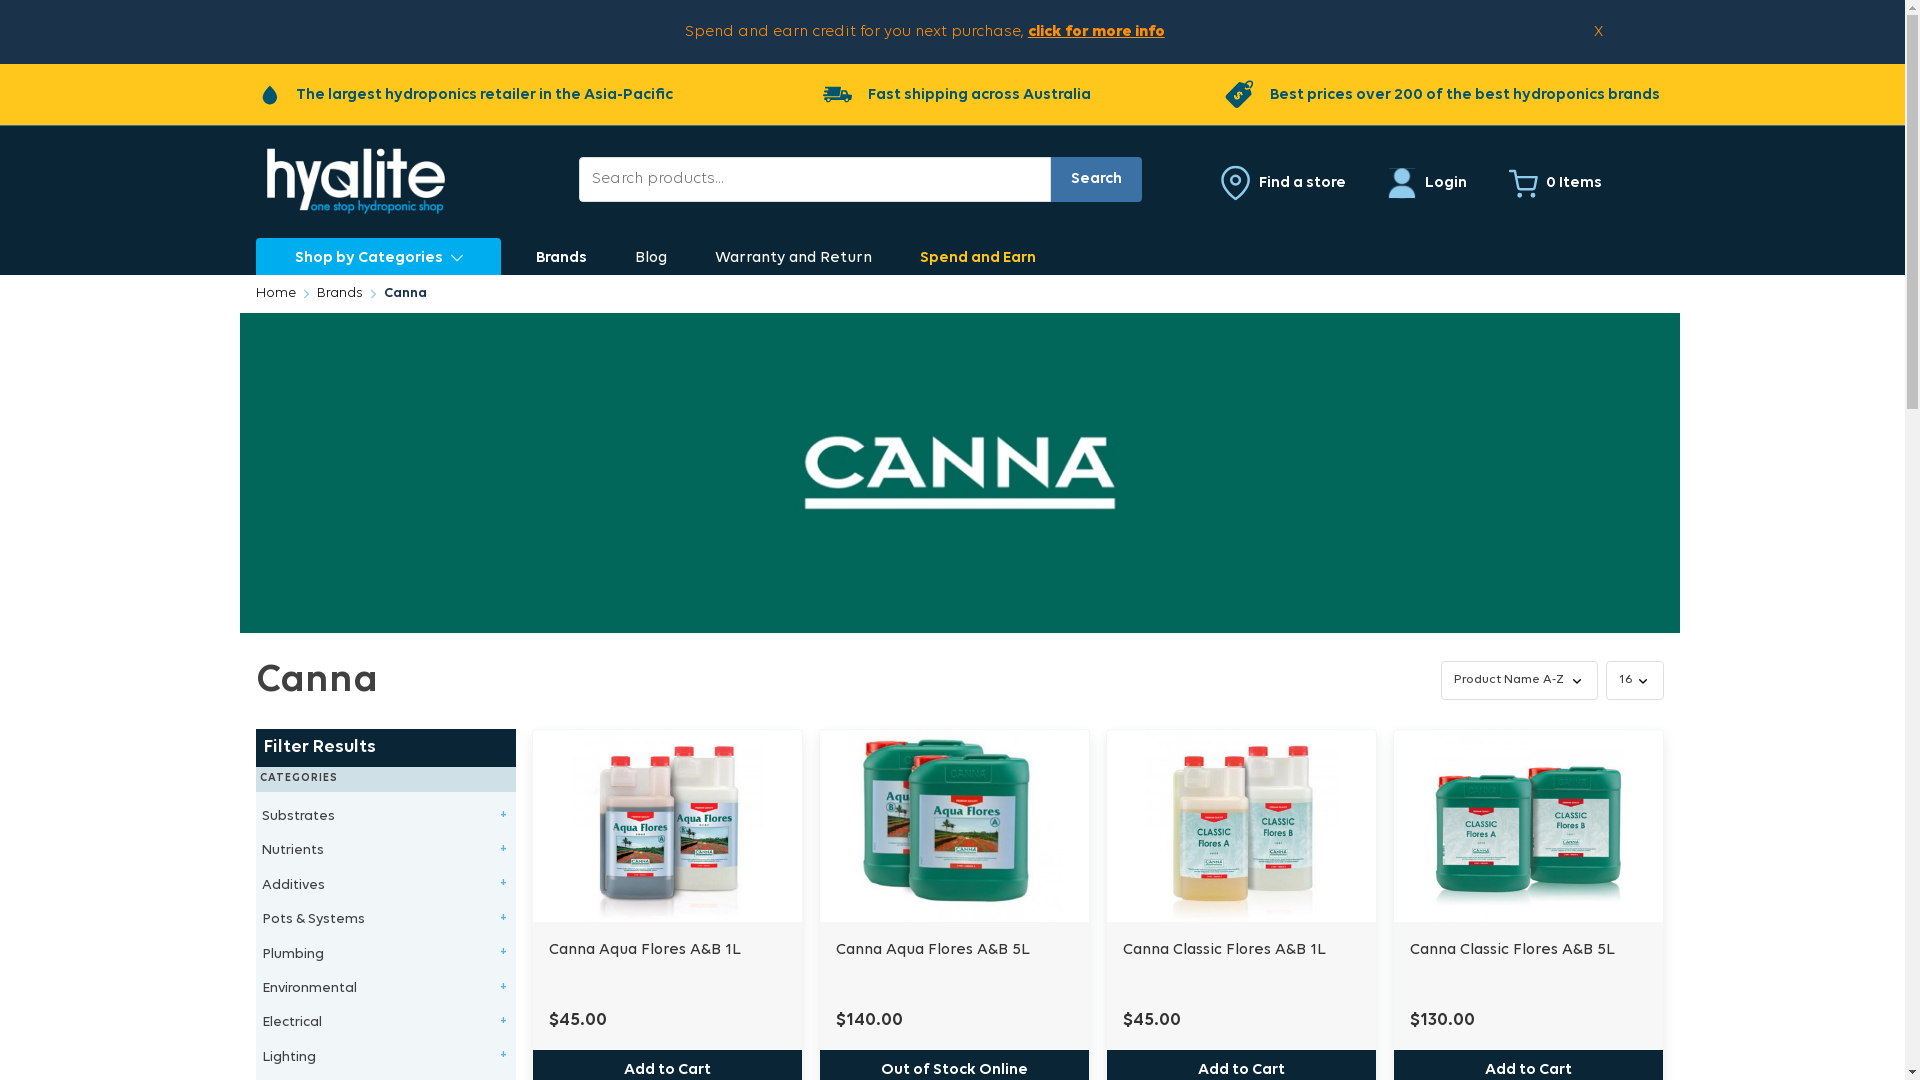 The width and height of the screenshot is (1920, 1080). What do you see at coordinates (1555, 184) in the screenshot?
I see `0 Items` at bounding box center [1555, 184].